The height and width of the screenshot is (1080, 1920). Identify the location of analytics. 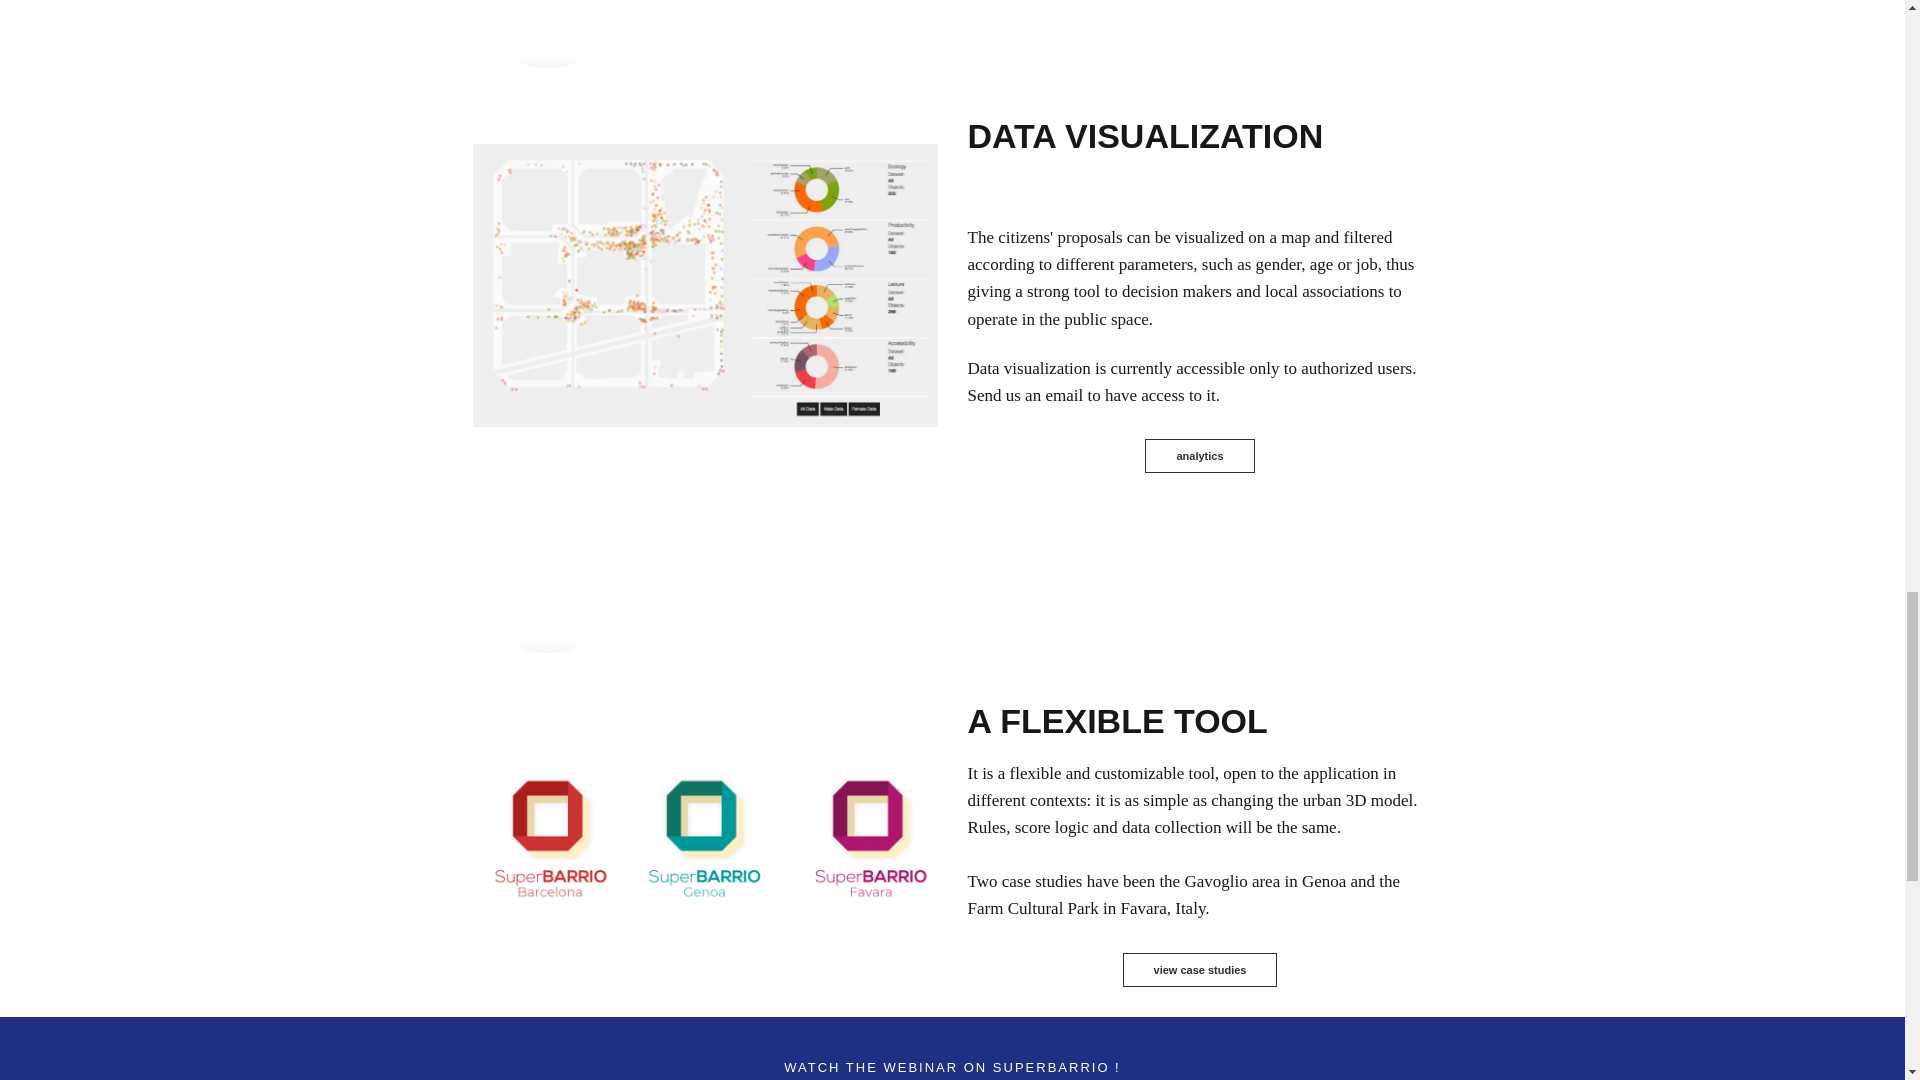
(704, 284).